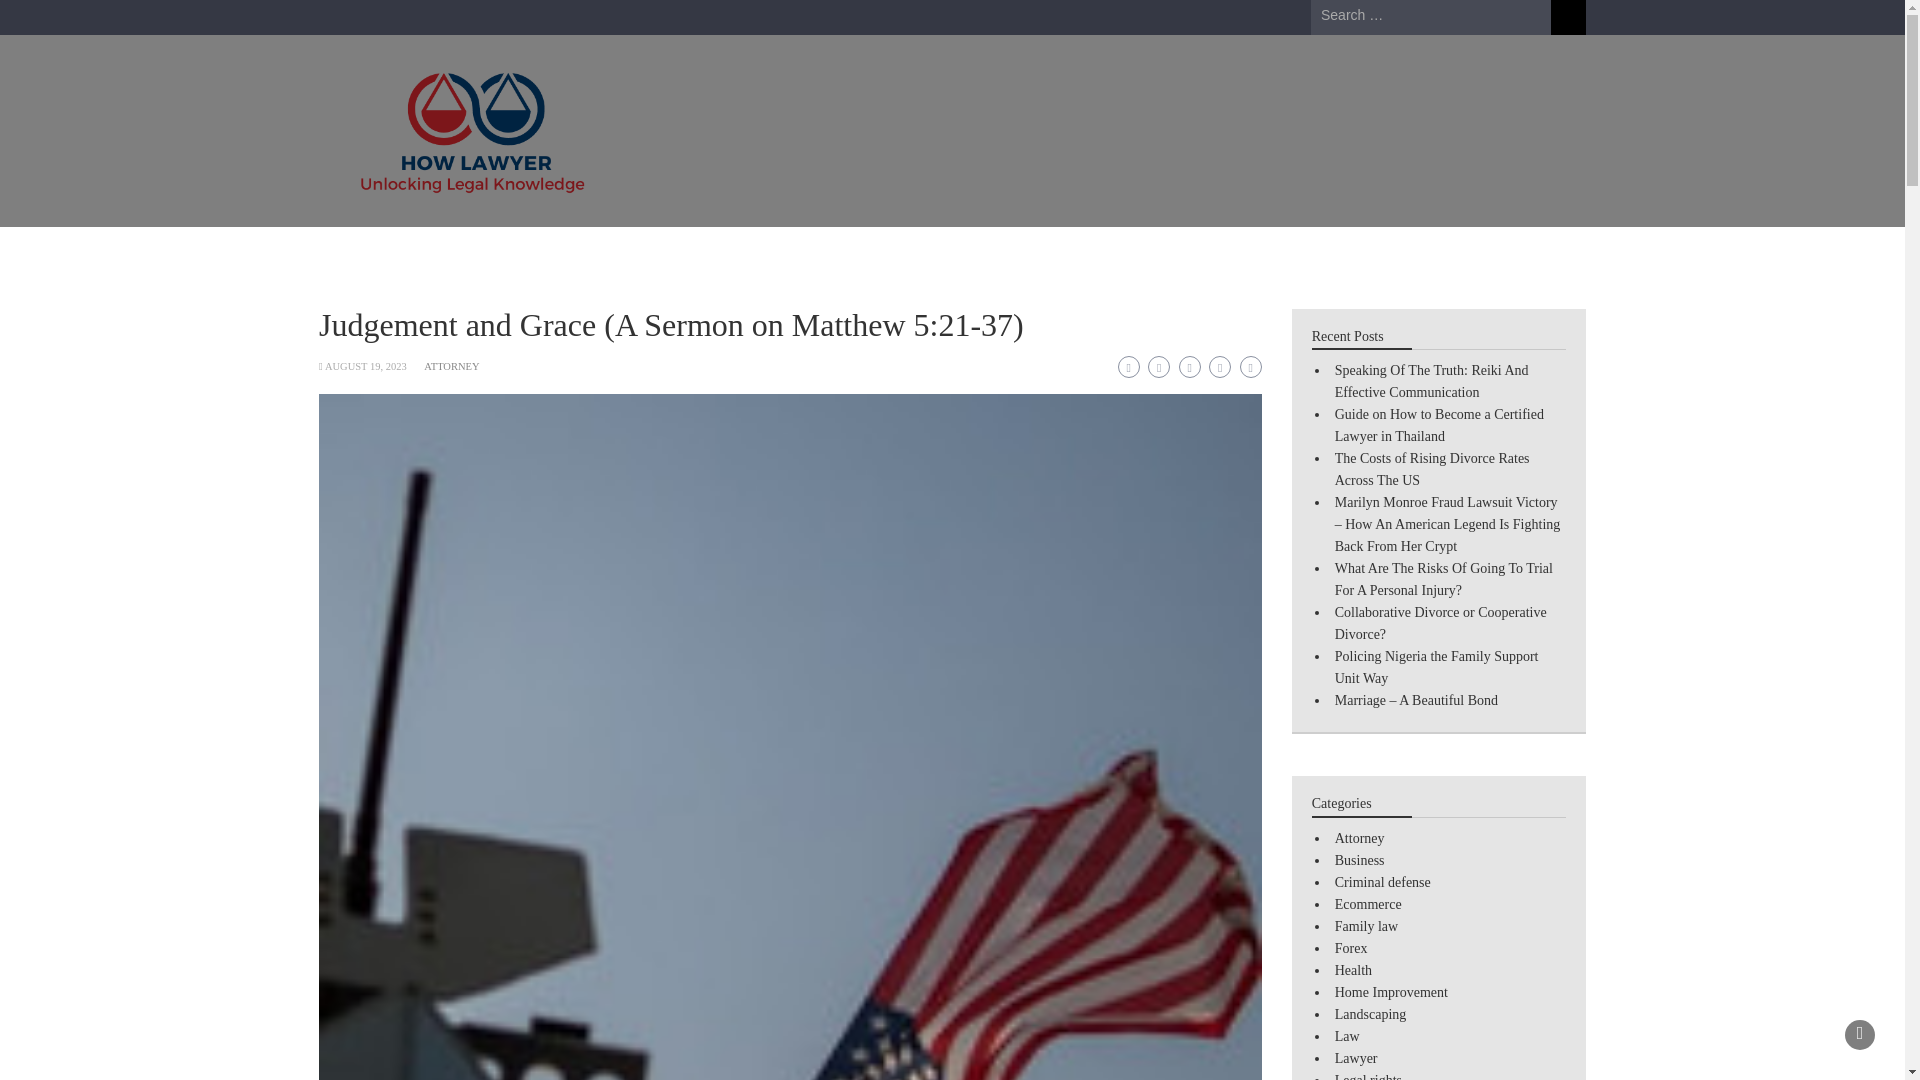 This screenshot has width=1920, height=1080. Describe the element at coordinates (1431, 380) in the screenshot. I see `Speaking Of The Truth: Reiki And Effective Communication` at that location.